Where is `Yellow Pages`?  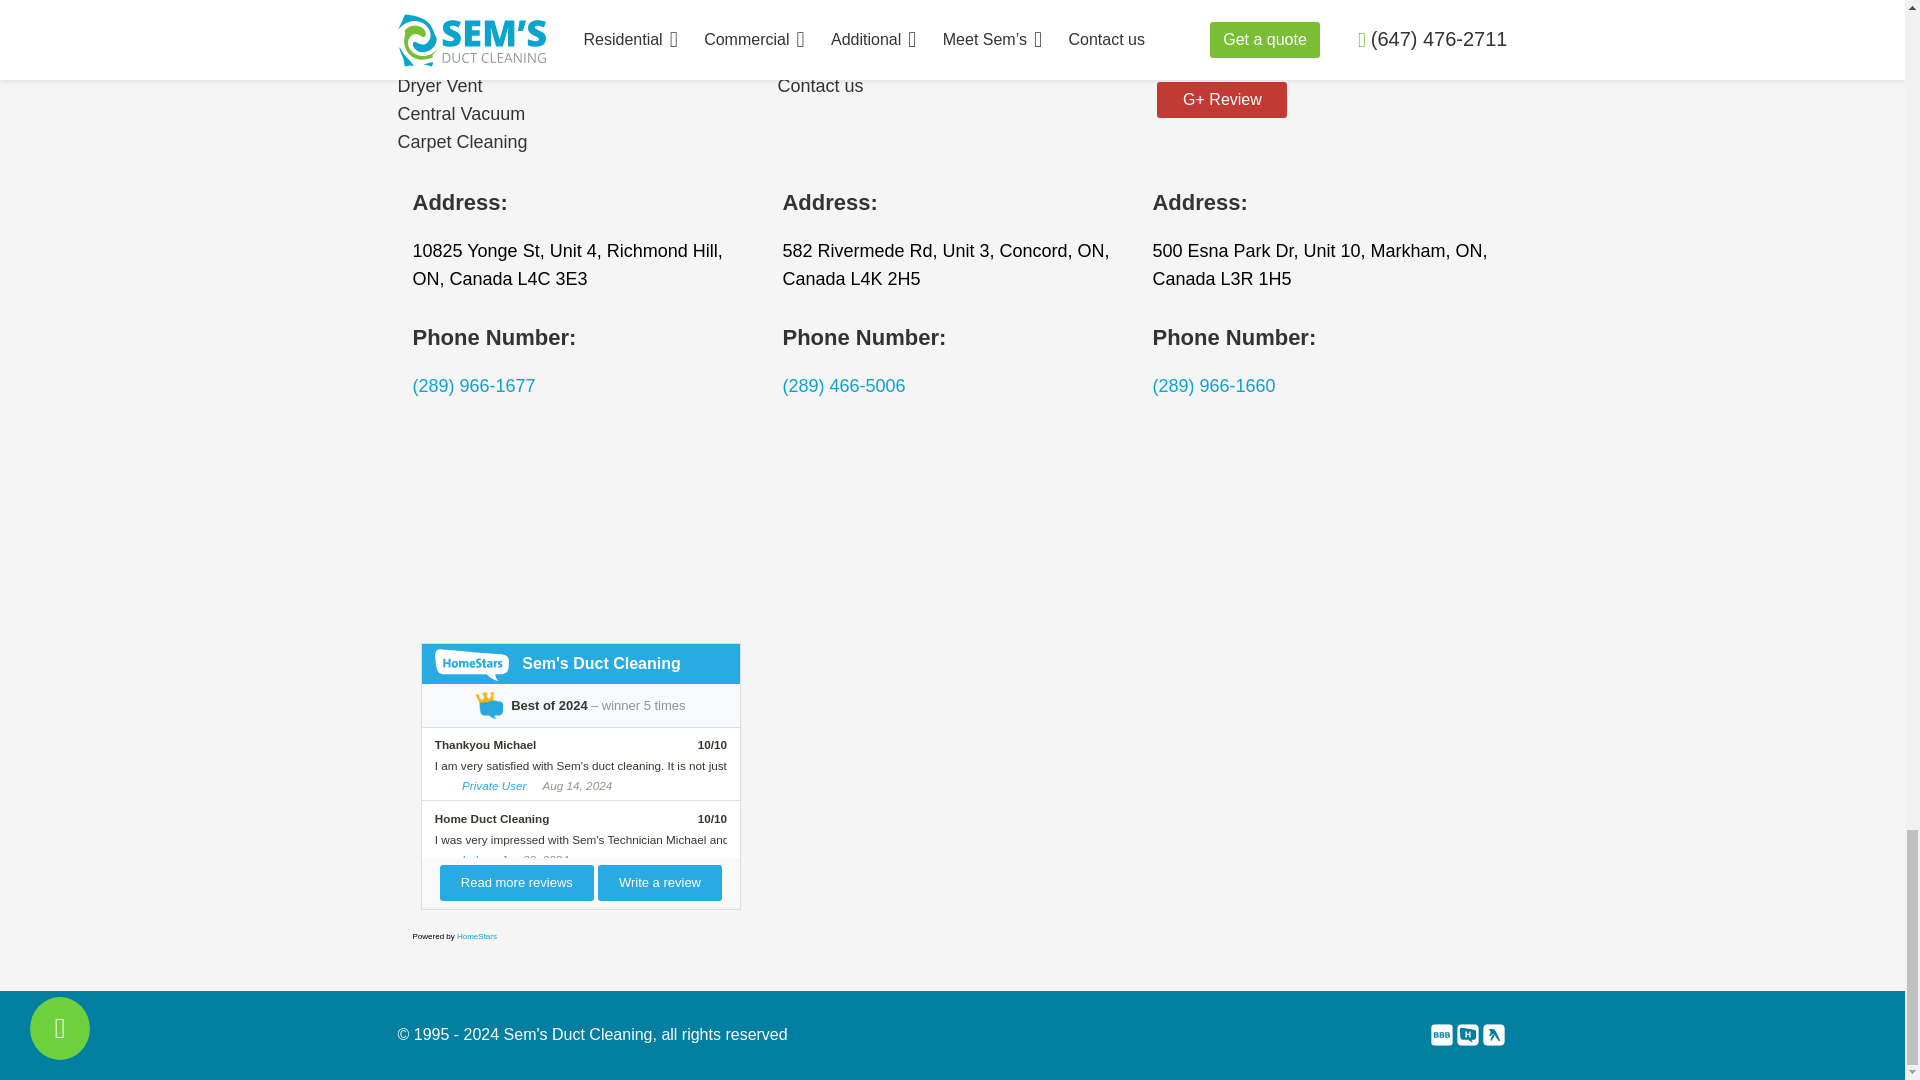 Yellow Pages is located at coordinates (1494, 1038).